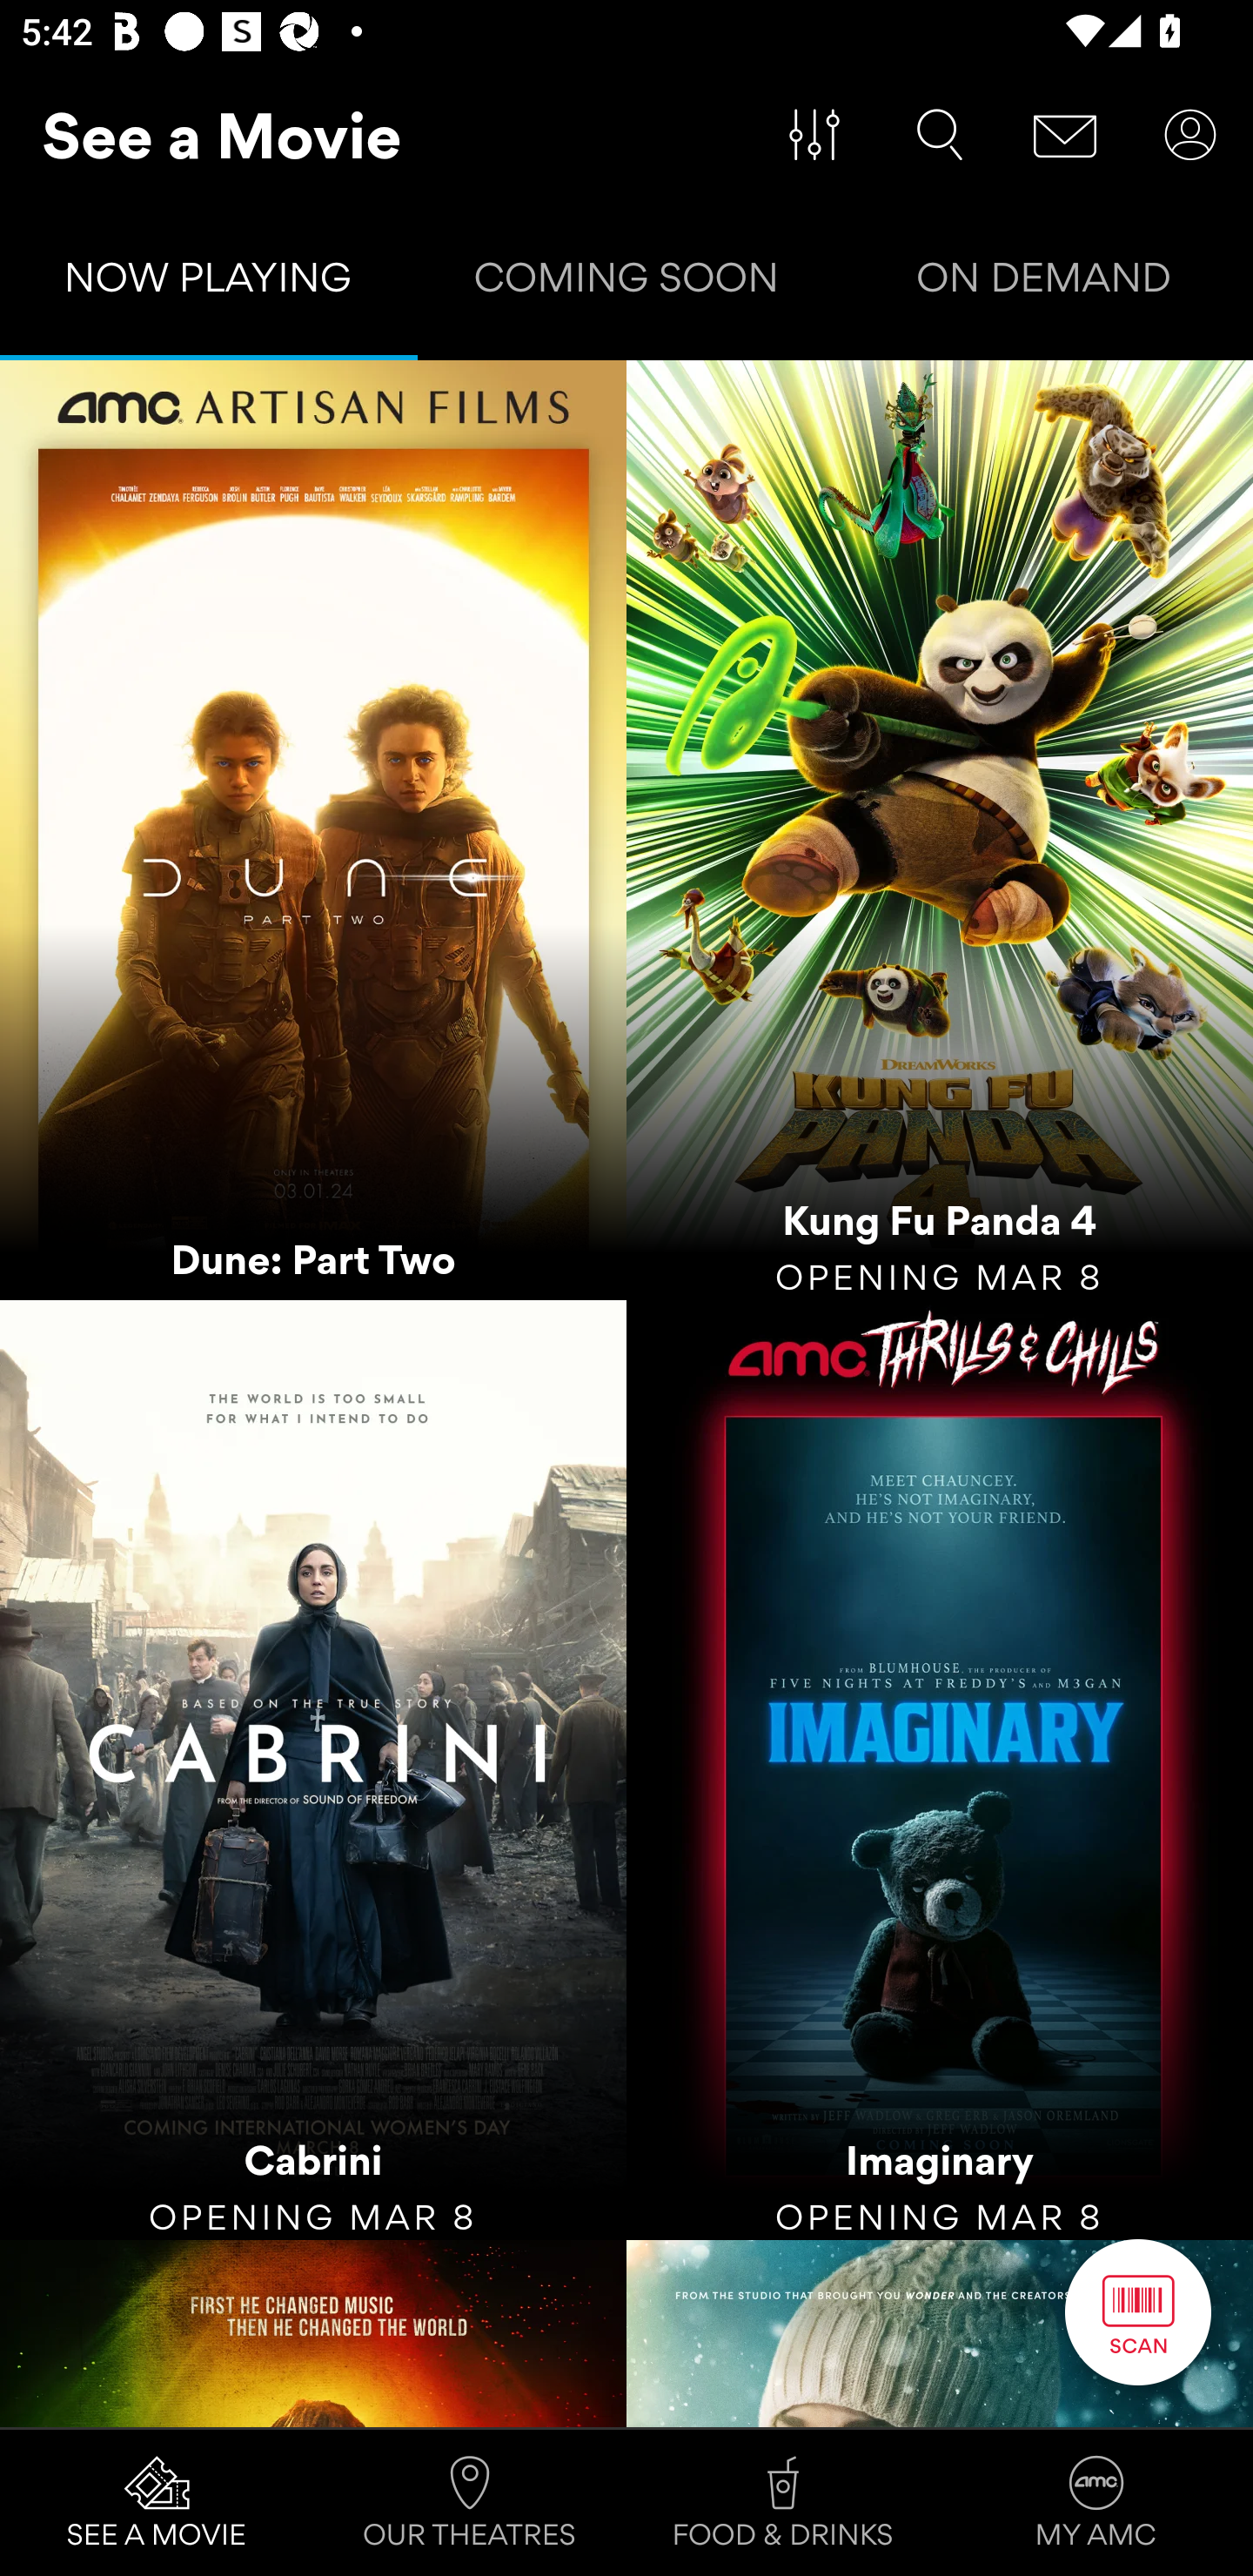  What do you see at coordinates (1138, 2311) in the screenshot?
I see `Scan Button` at bounding box center [1138, 2311].